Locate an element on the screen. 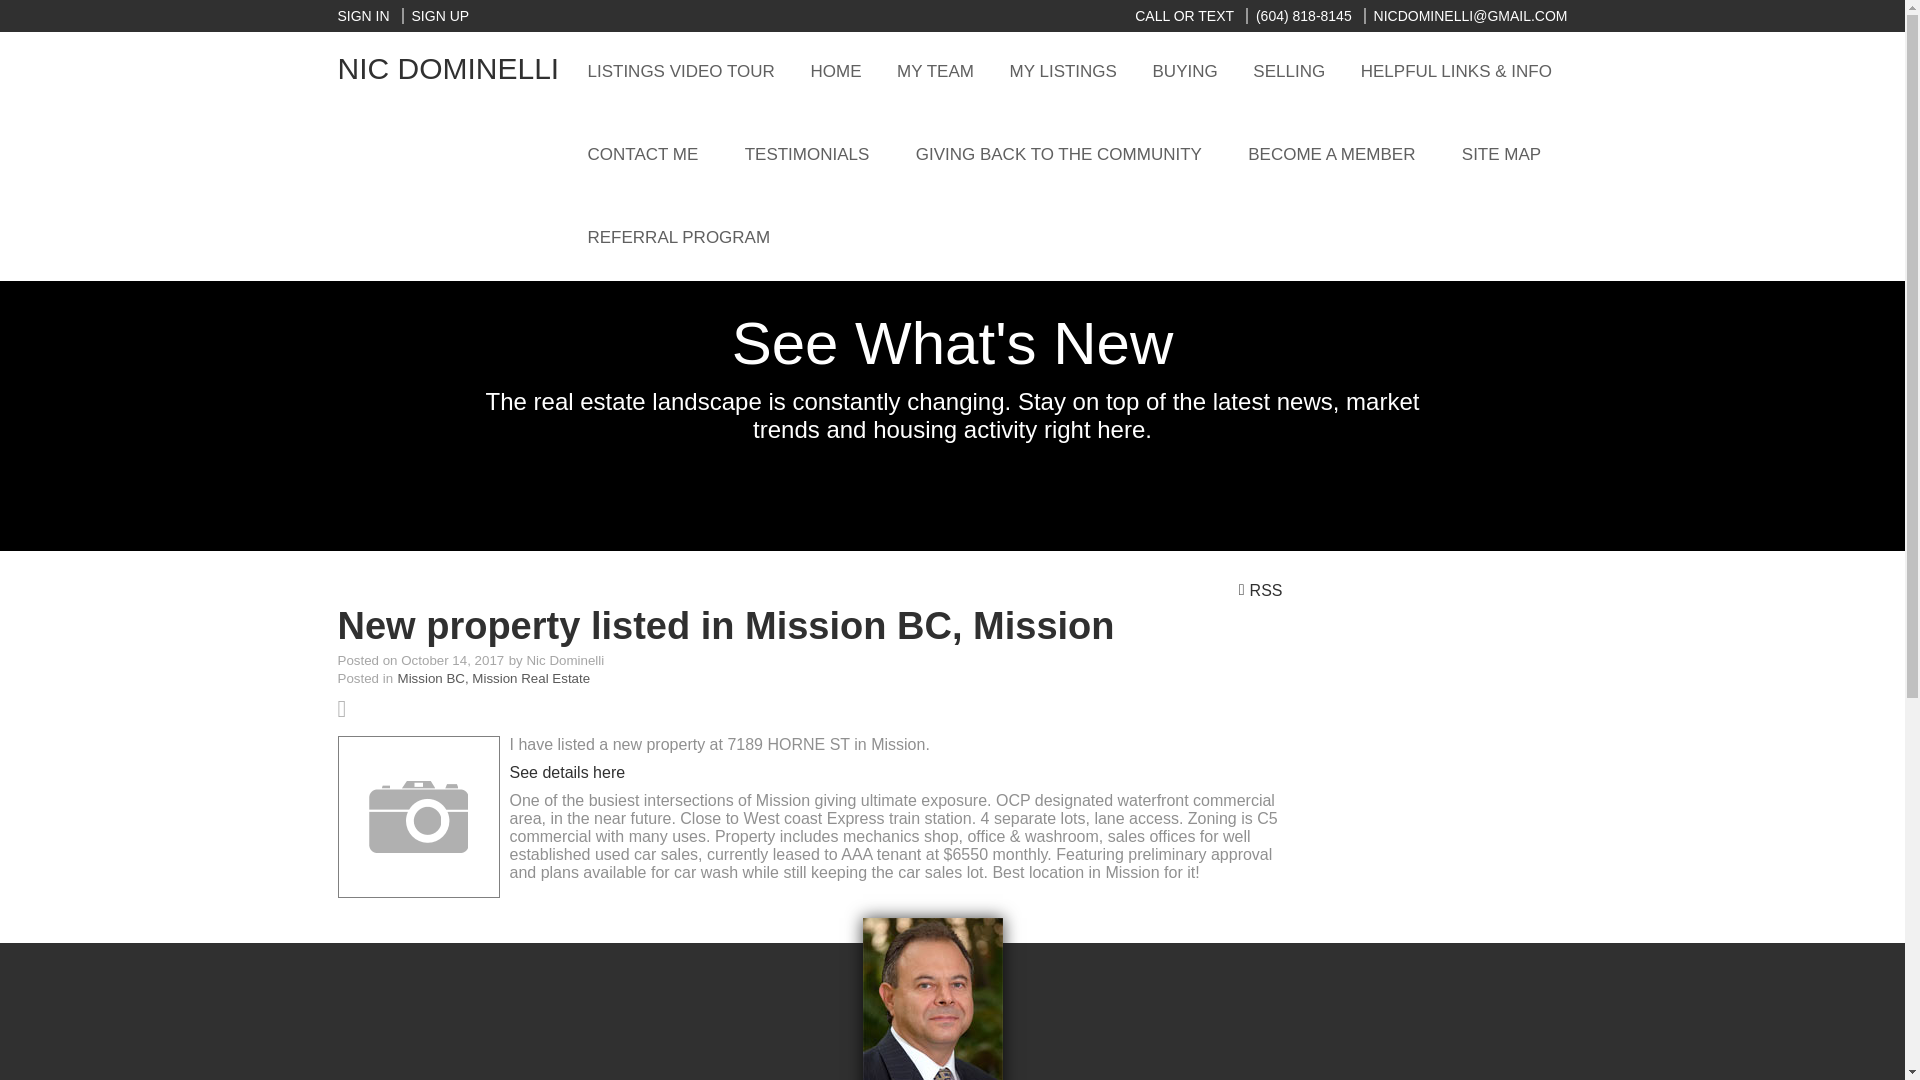 The image size is (1920, 1080). See details here is located at coordinates (568, 772).